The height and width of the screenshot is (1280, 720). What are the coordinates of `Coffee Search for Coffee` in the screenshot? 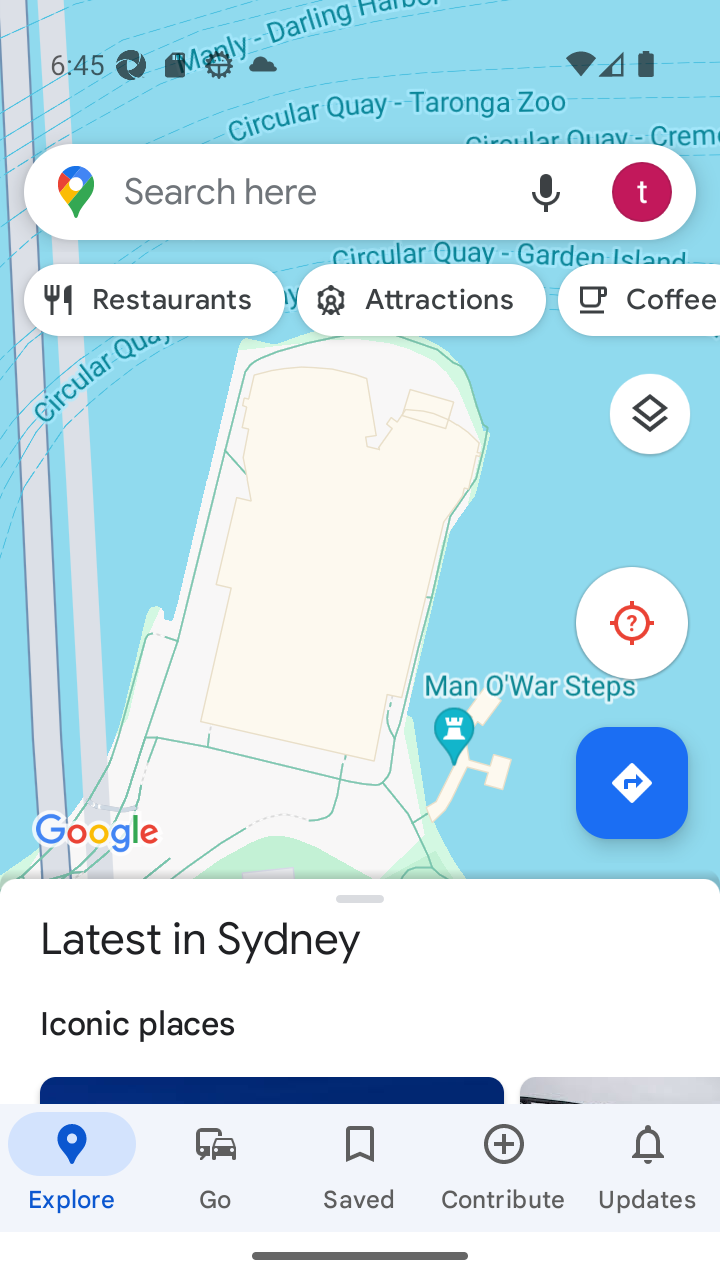 It's located at (639, 300).